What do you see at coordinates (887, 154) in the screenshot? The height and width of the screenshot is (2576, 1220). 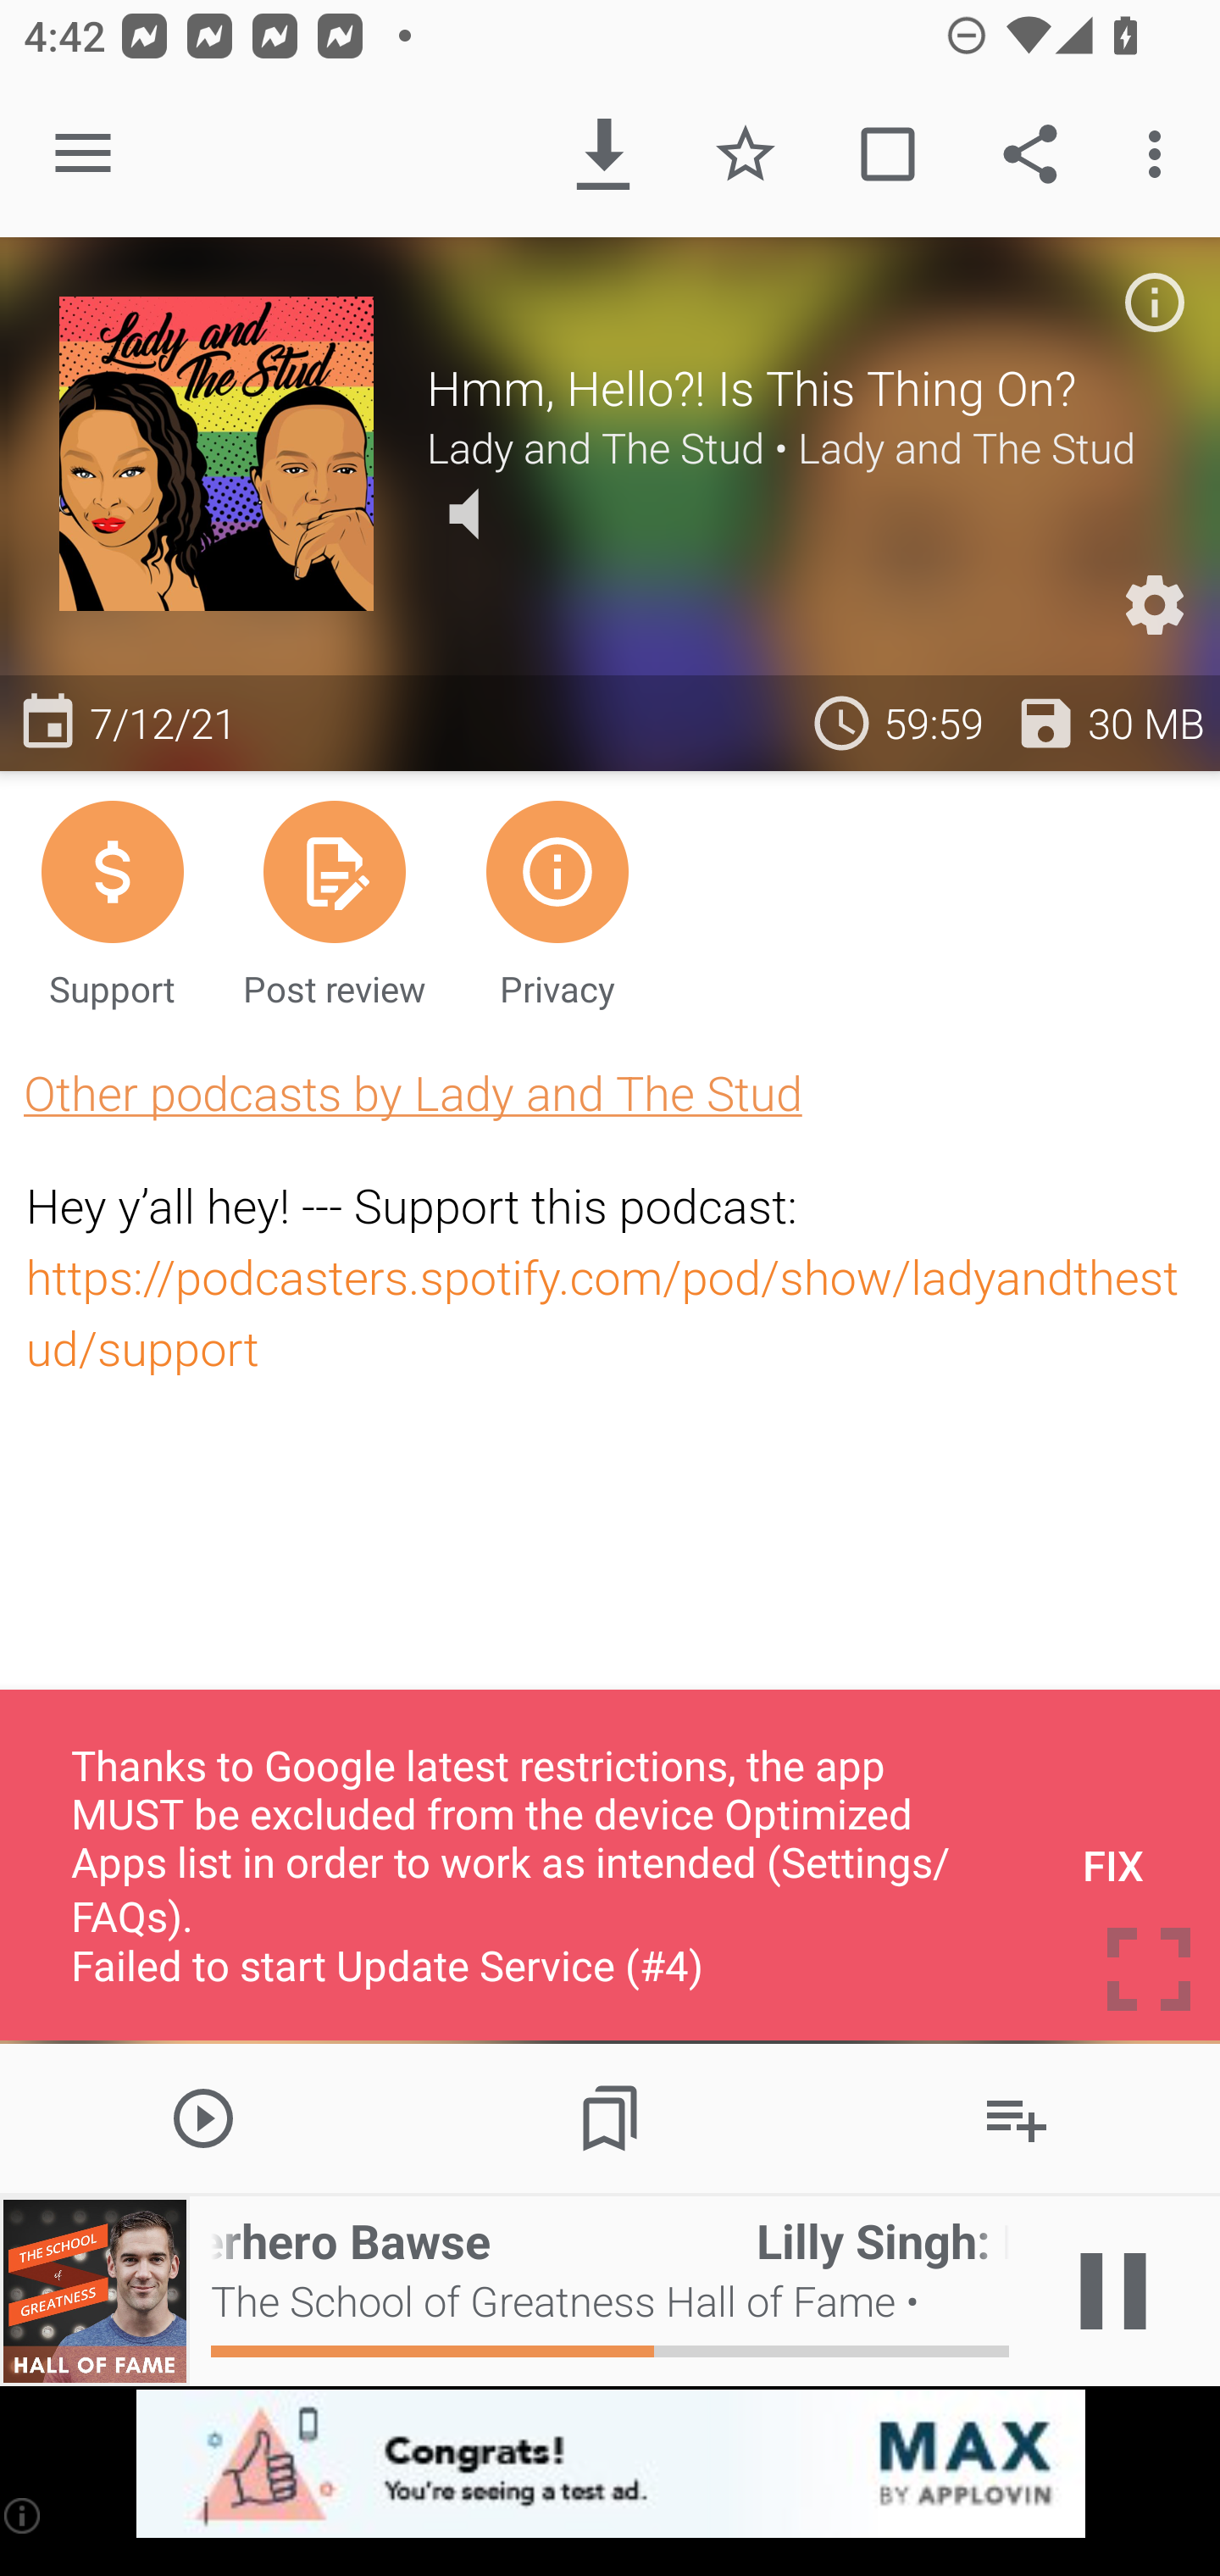 I see `Mark played / unplayed` at bounding box center [887, 154].